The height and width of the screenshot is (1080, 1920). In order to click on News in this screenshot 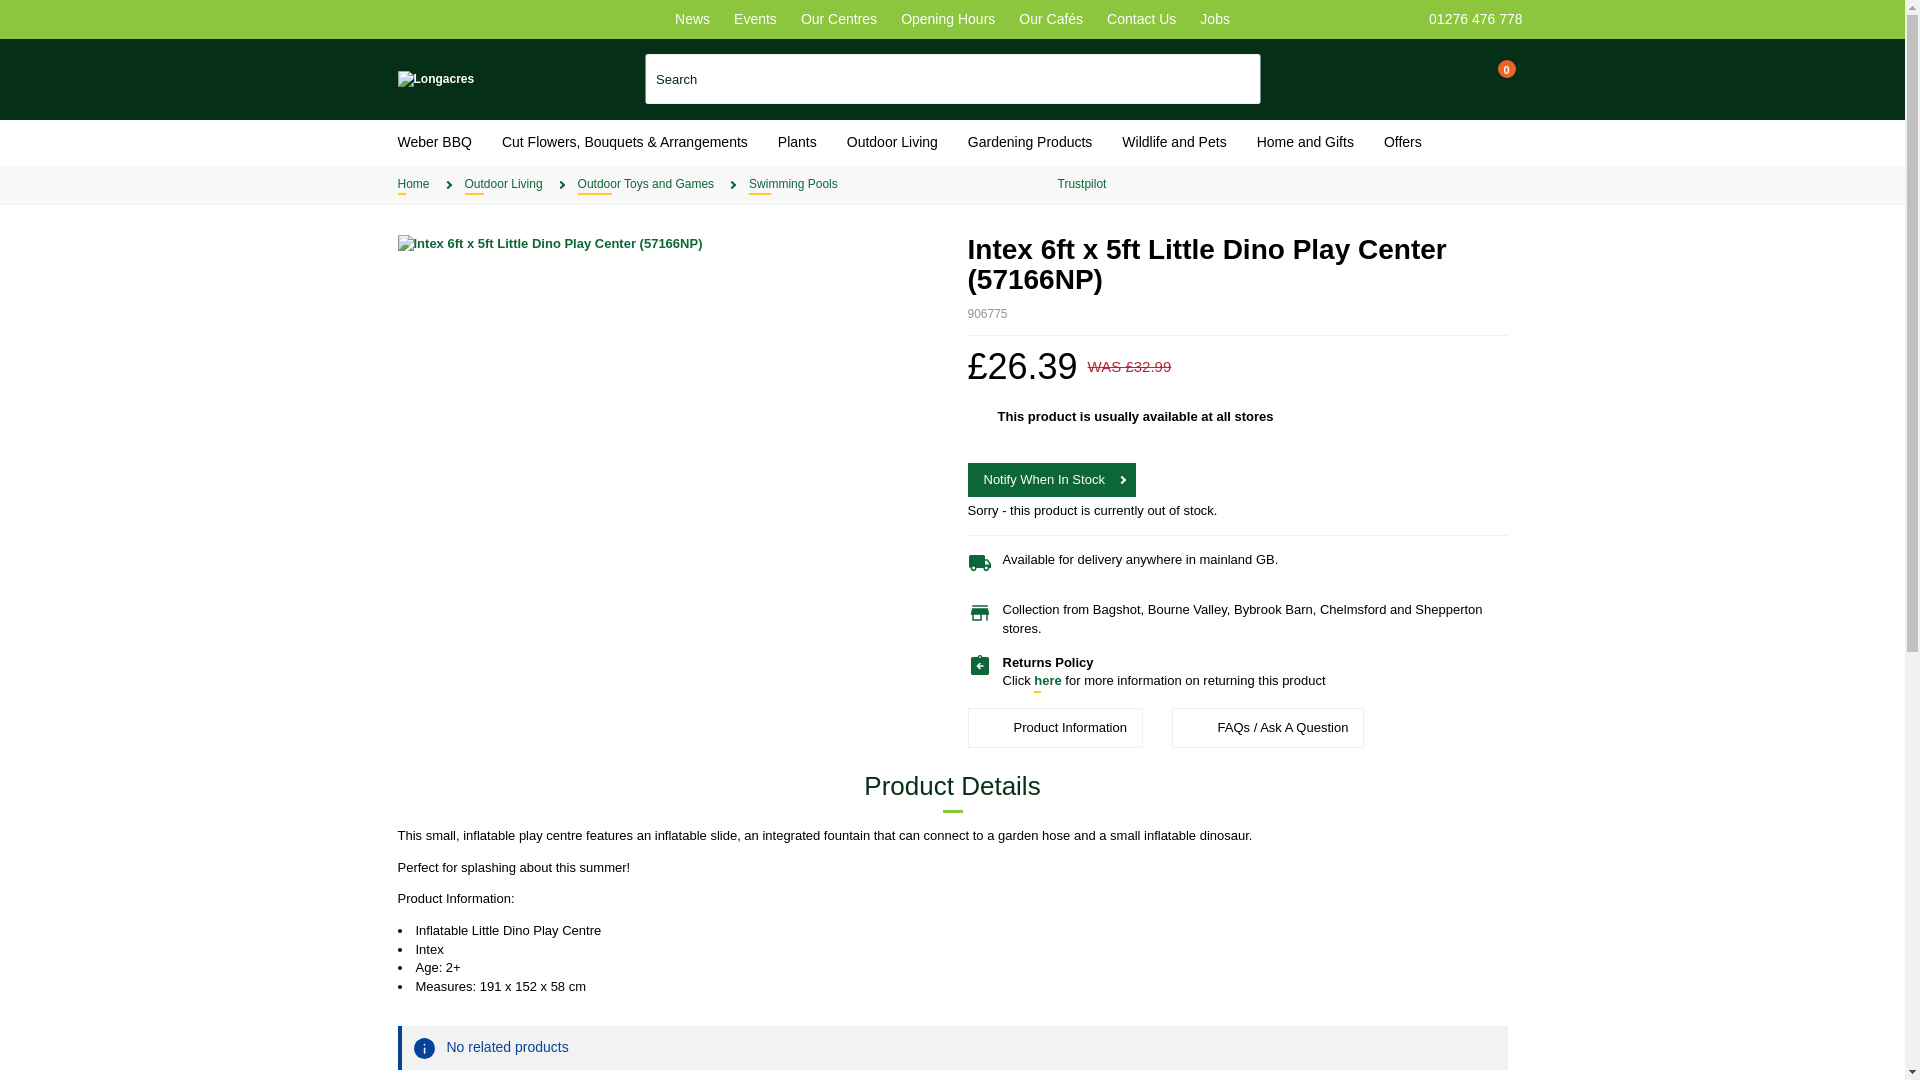, I will do `click(692, 18)`.